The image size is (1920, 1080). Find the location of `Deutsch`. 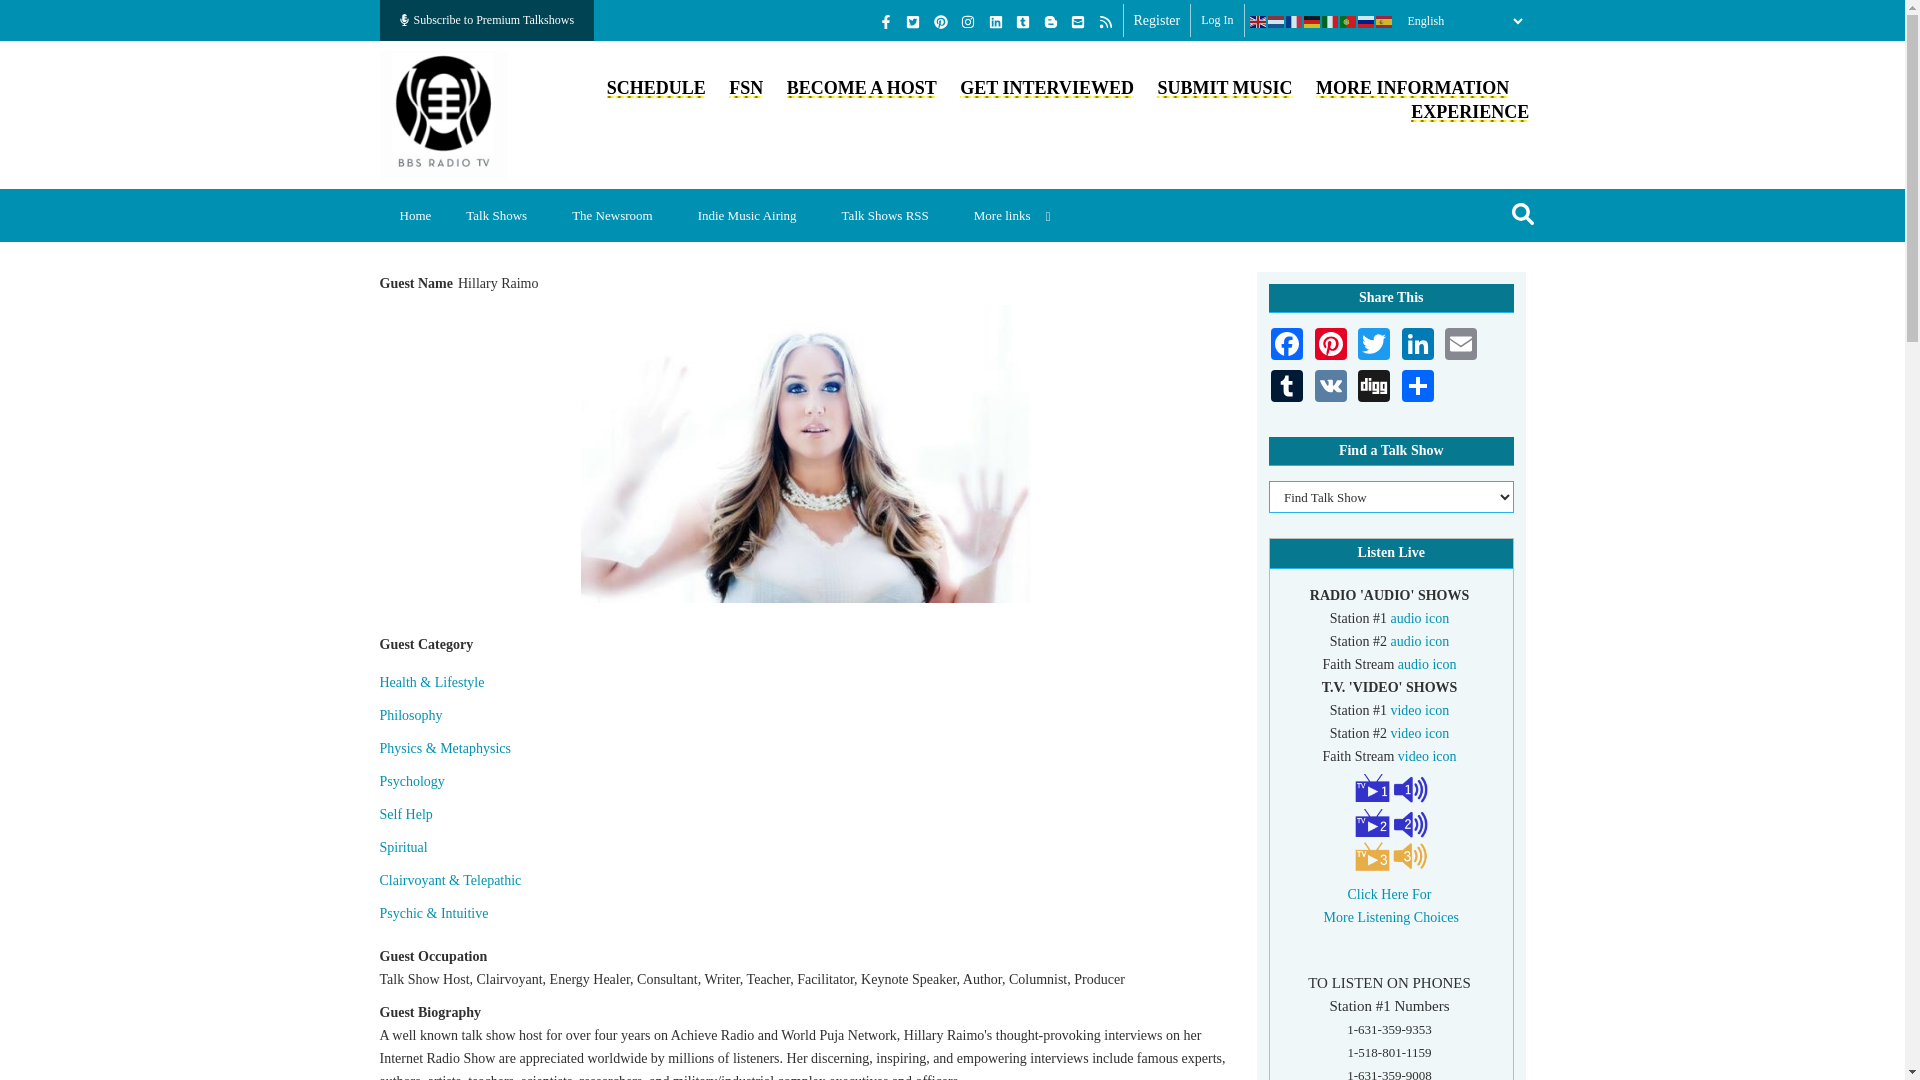

Deutsch is located at coordinates (1312, 21).